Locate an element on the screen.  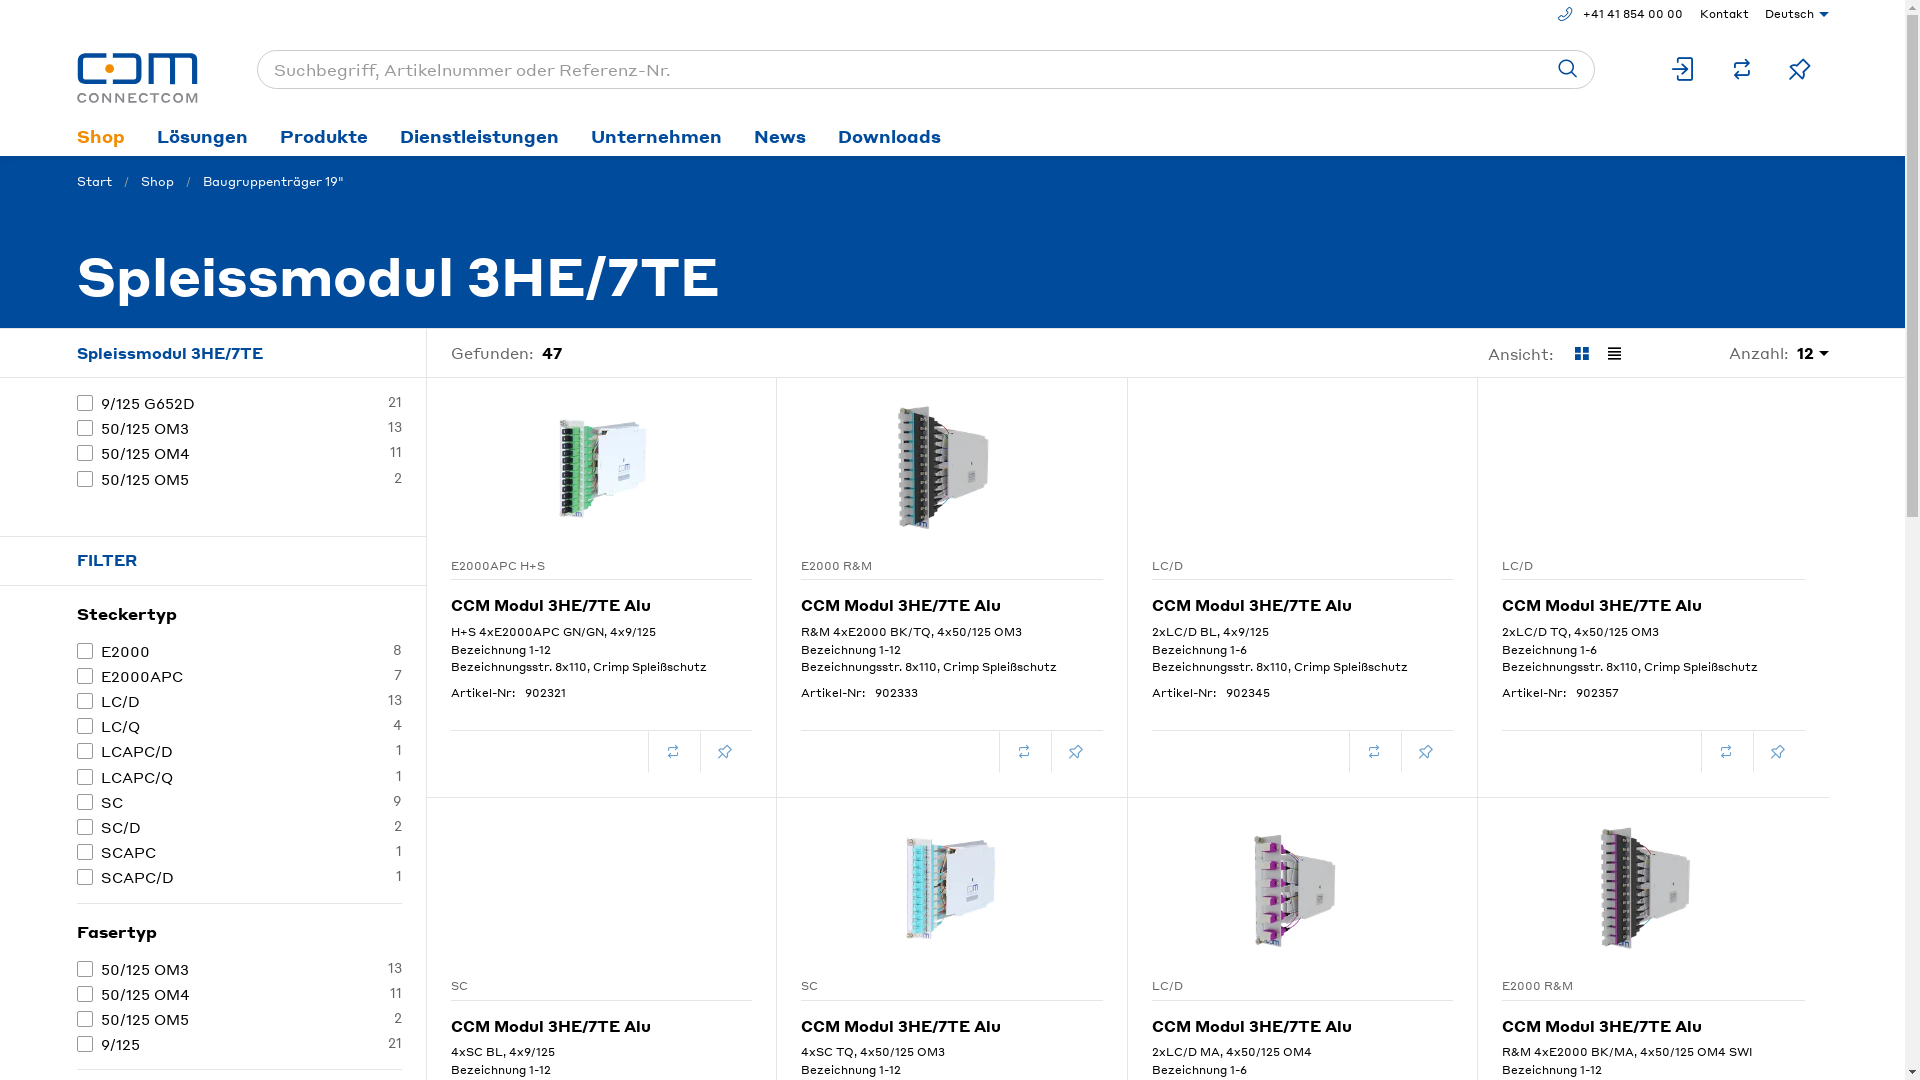
LC/D is located at coordinates (1277, 986).